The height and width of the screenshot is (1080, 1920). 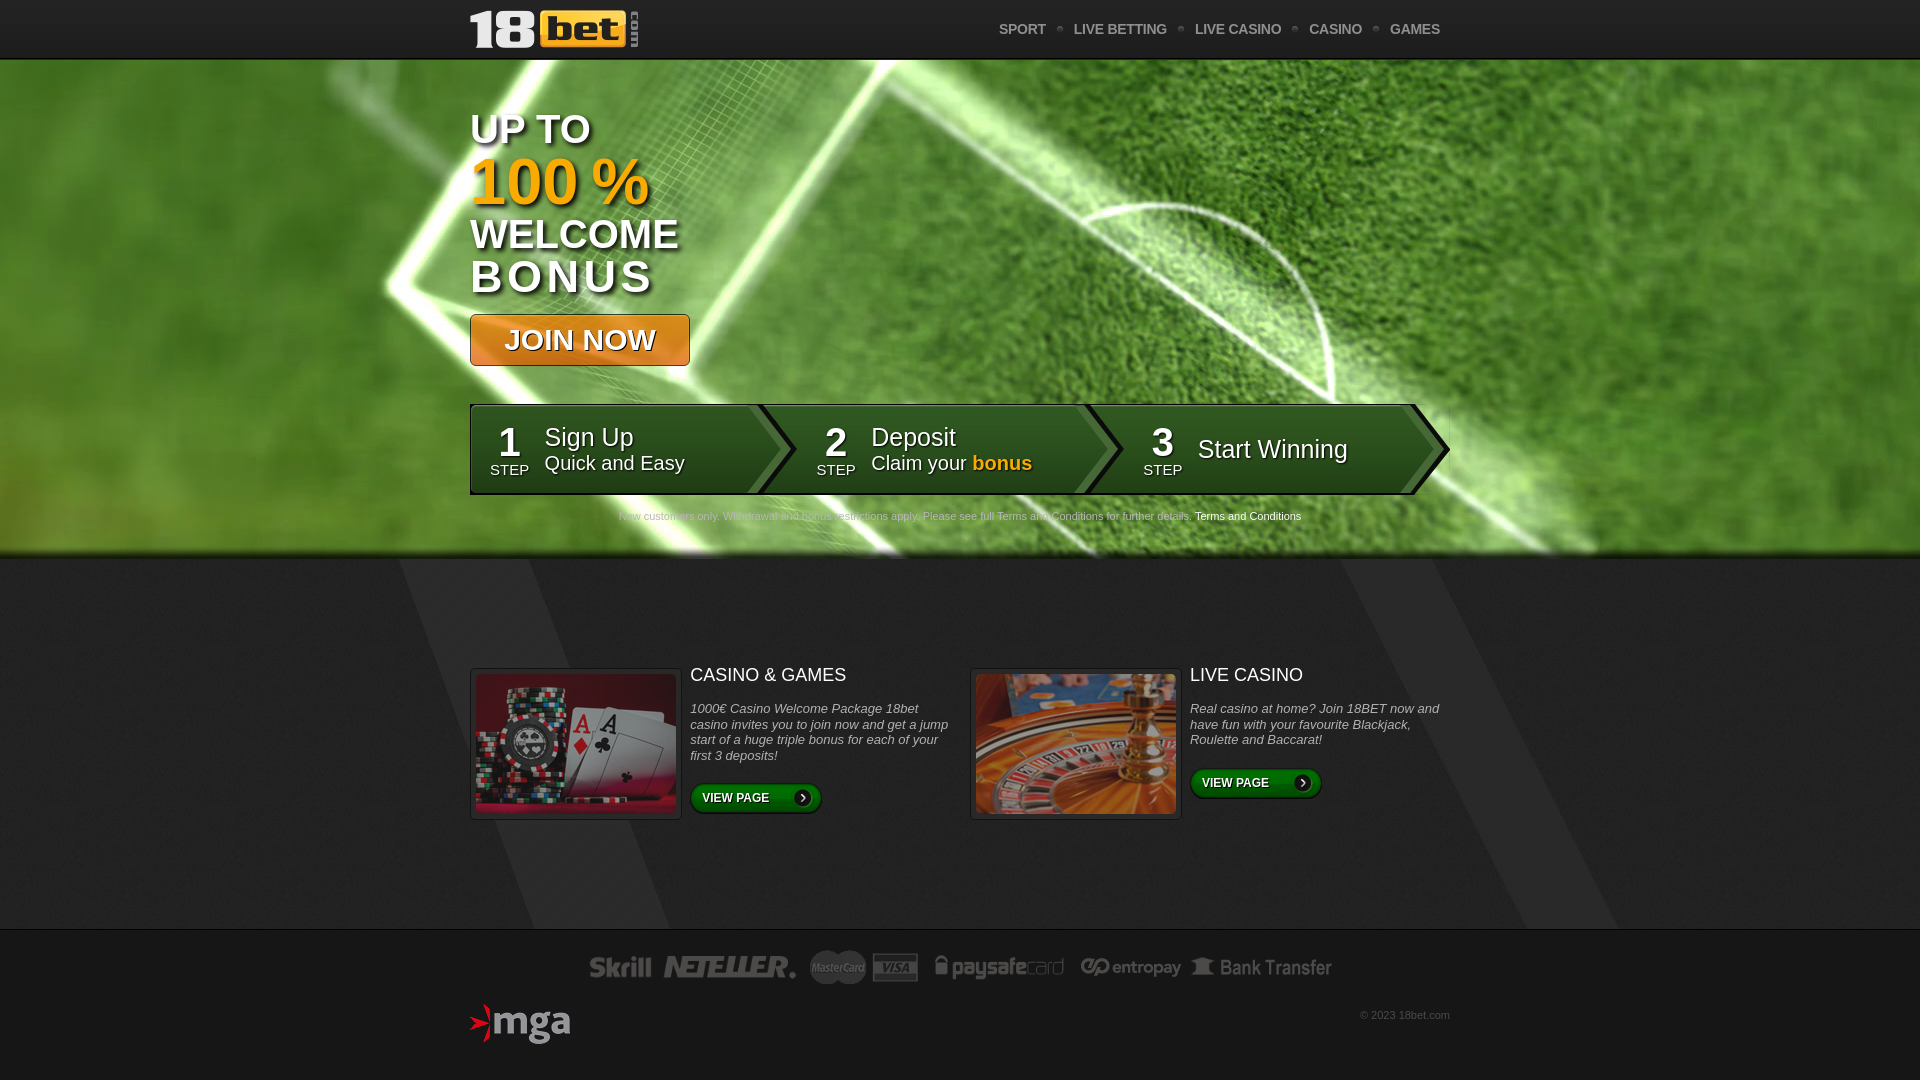 What do you see at coordinates (960, 449) in the screenshot?
I see `2 STEP Deposit
Claim your bonus` at bounding box center [960, 449].